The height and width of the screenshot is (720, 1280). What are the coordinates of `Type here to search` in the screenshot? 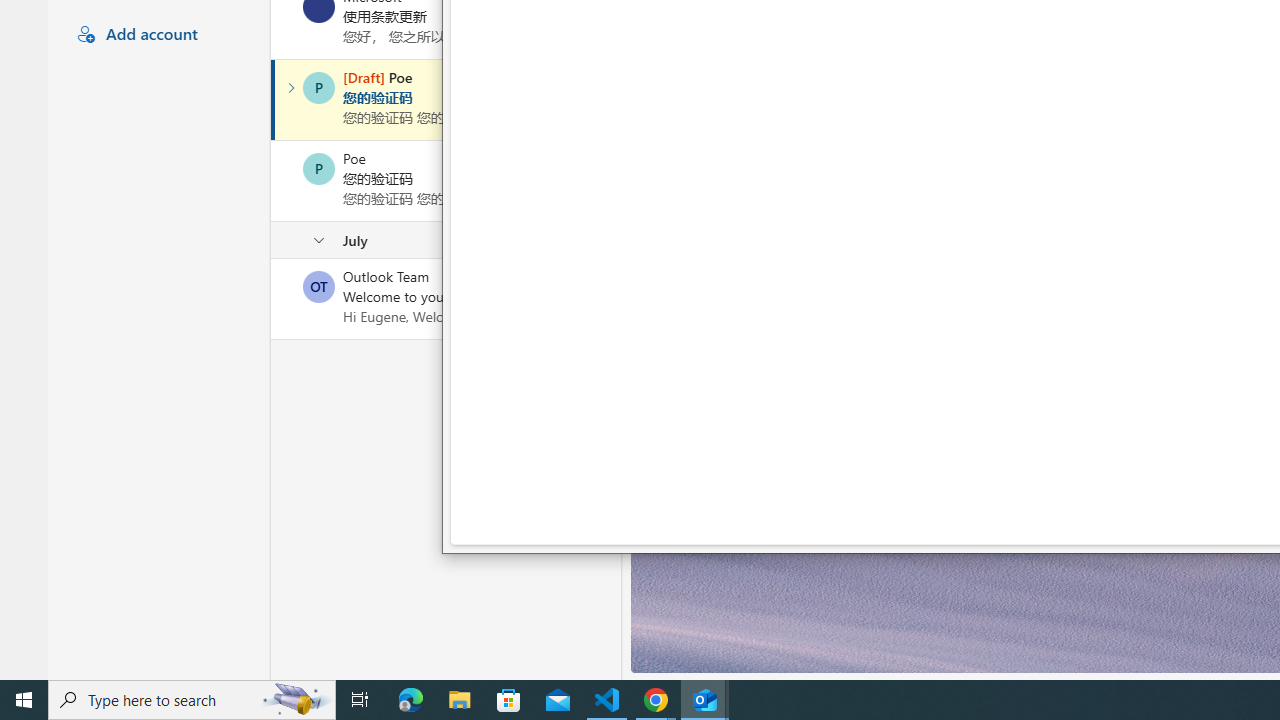 It's located at (192, 700).